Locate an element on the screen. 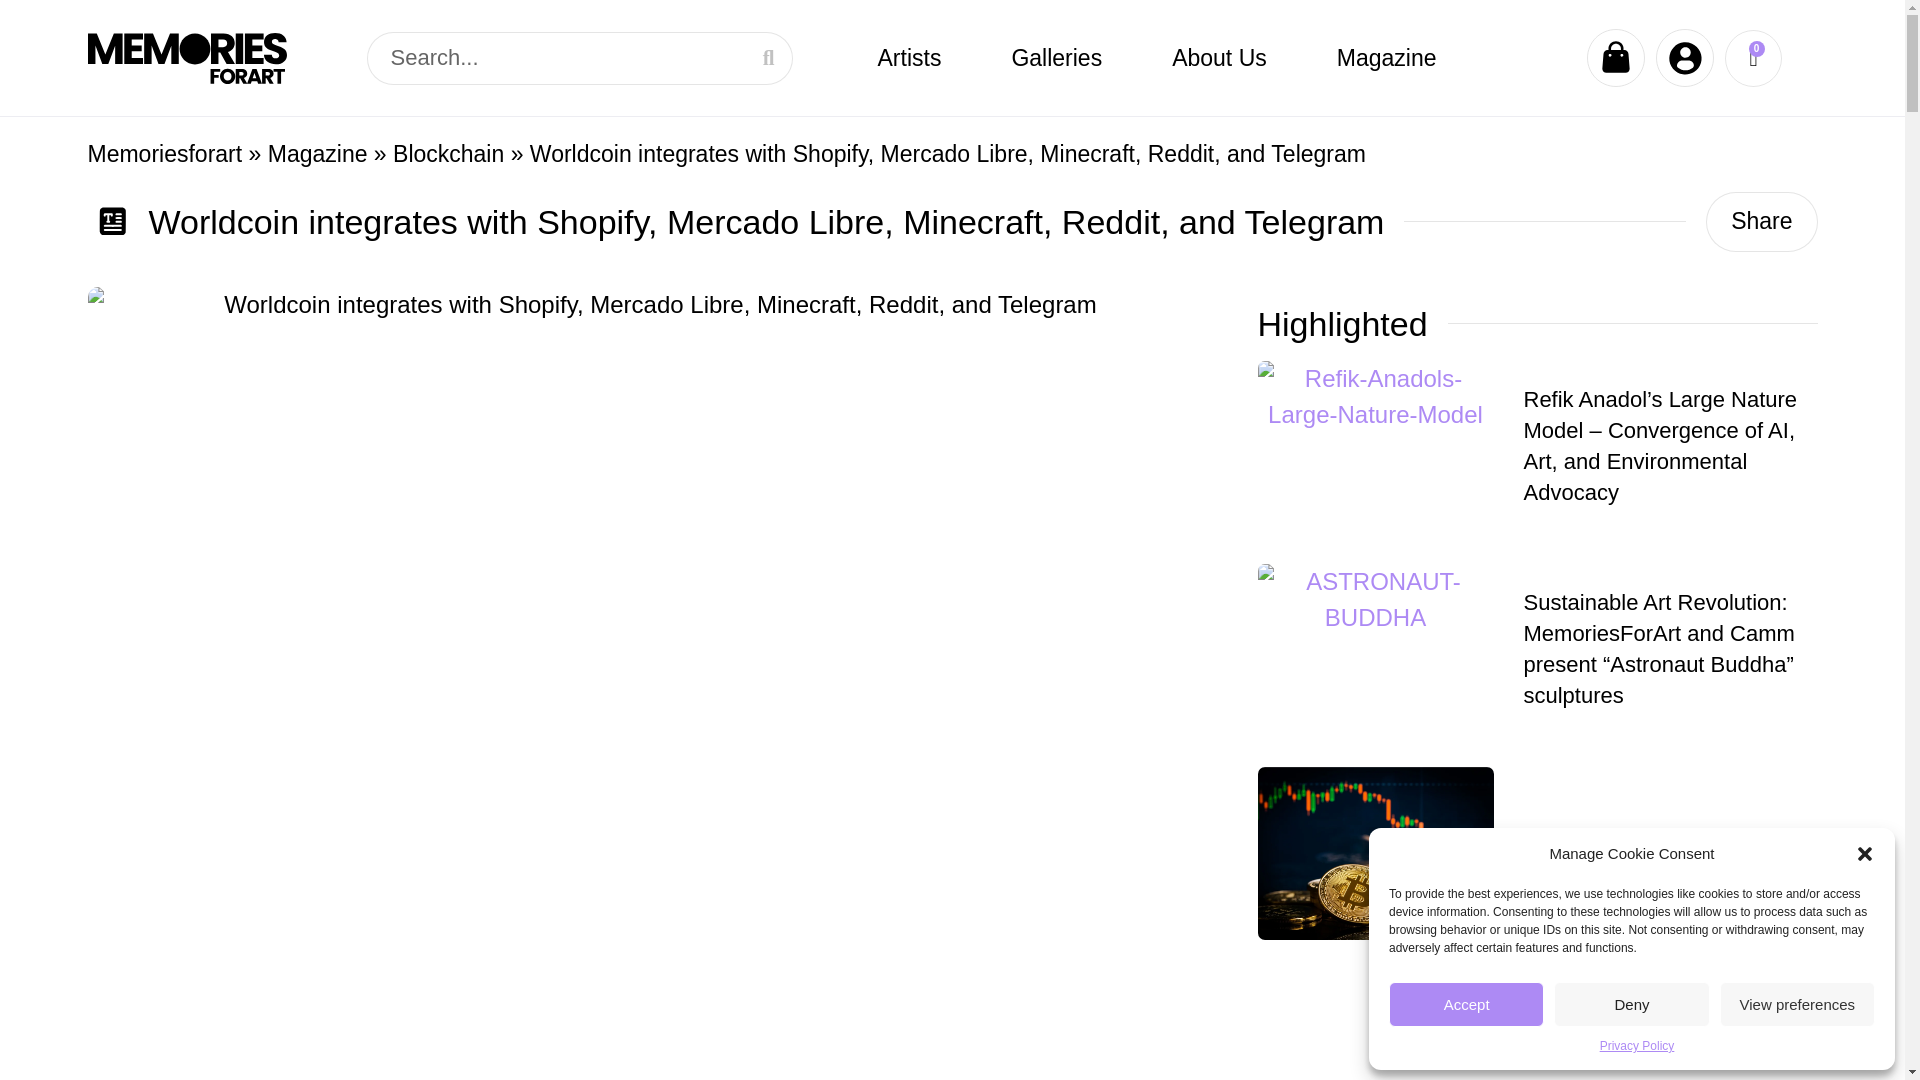 The width and height of the screenshot is (1920, 1080). Magazine is located at coordinates (318, 154).